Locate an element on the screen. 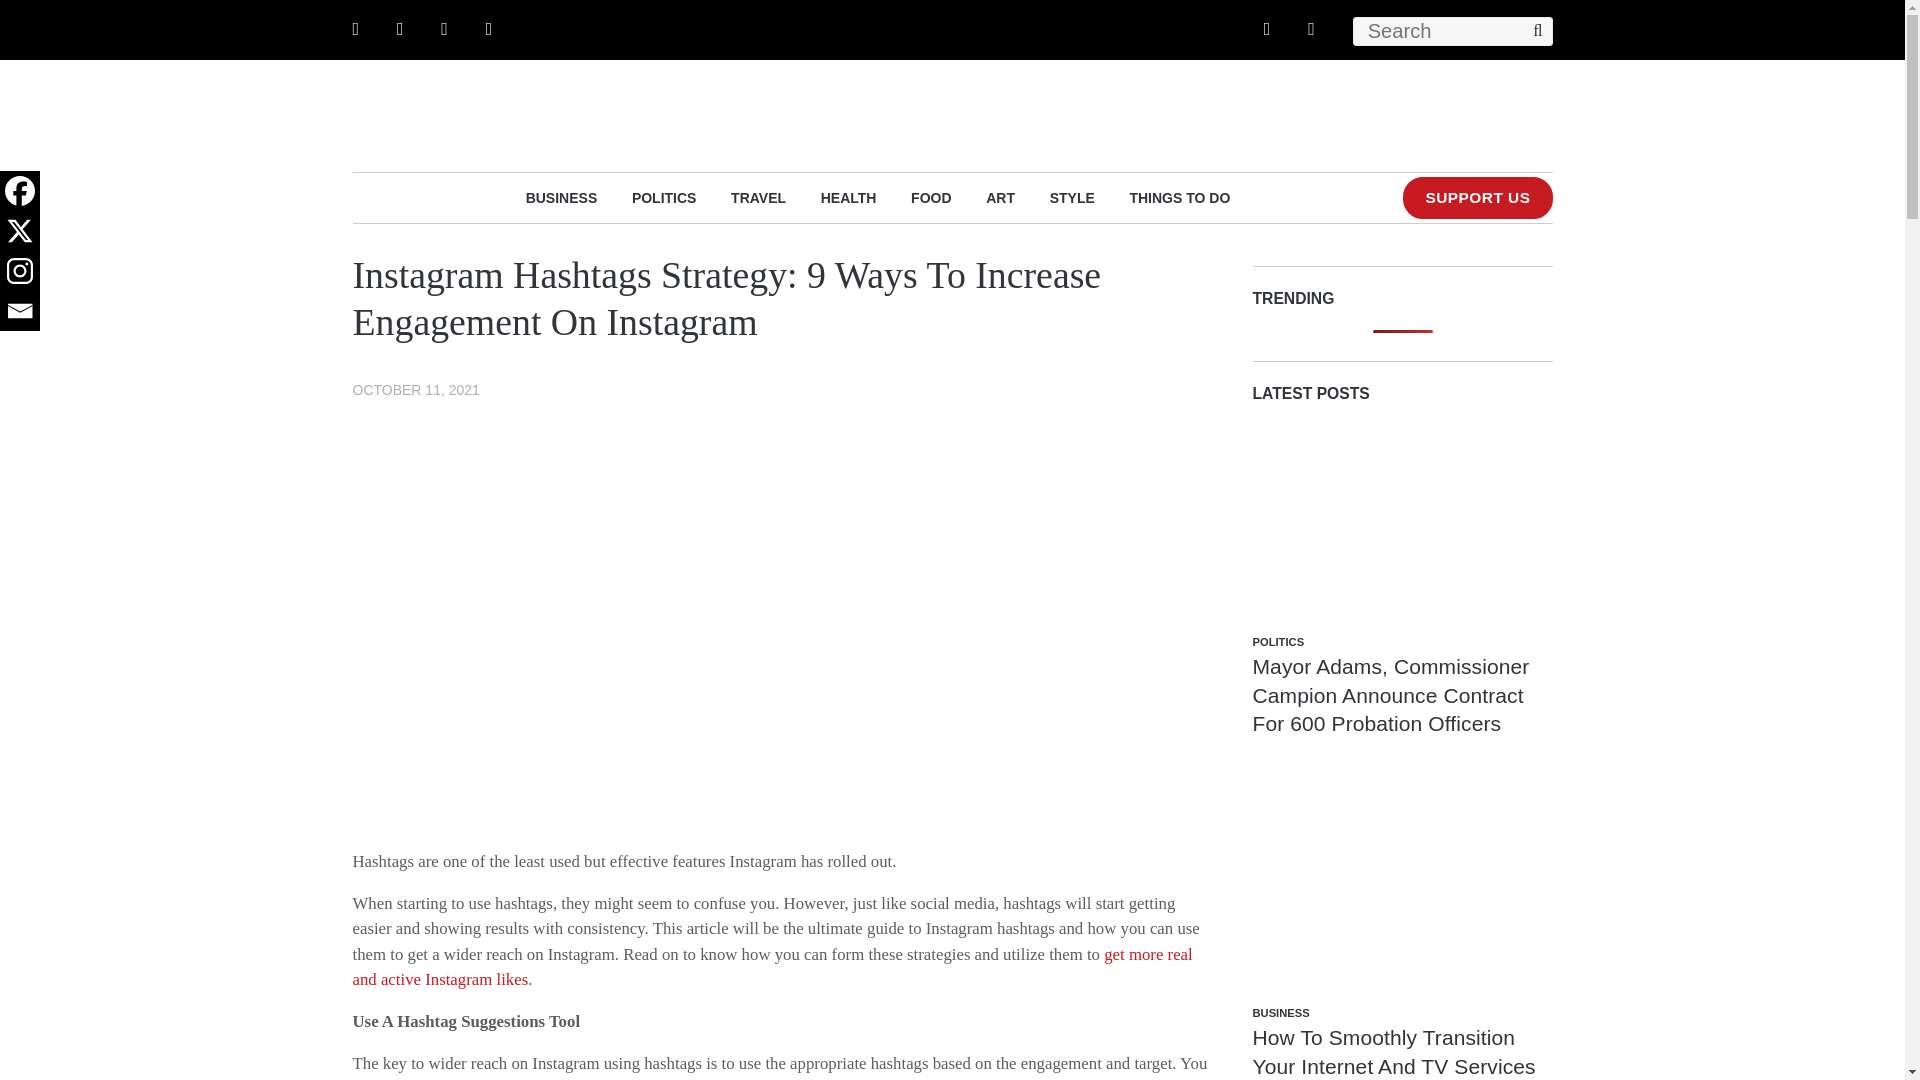  POLITICS is located at coordinates (664, 197).